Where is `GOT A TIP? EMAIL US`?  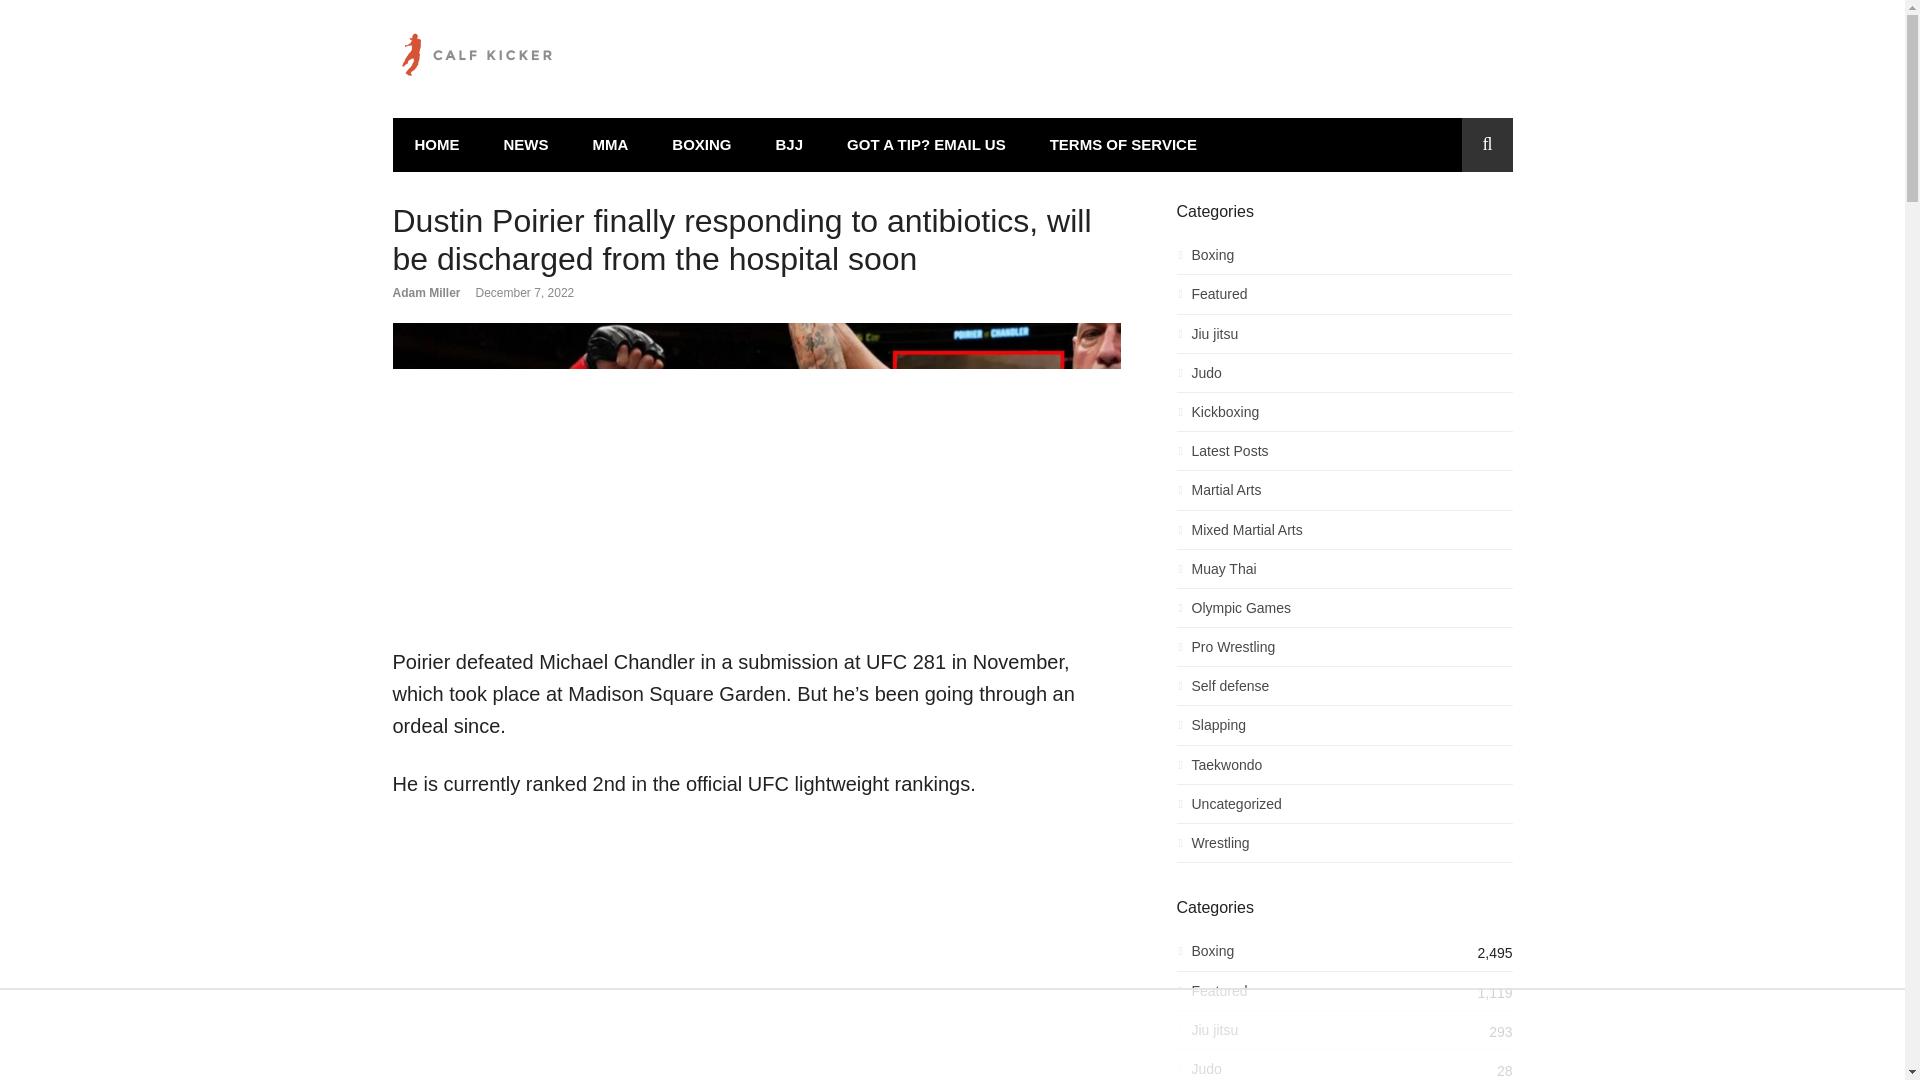 GOT A TIP? EMAIL US is located at coordinates (926, 144).